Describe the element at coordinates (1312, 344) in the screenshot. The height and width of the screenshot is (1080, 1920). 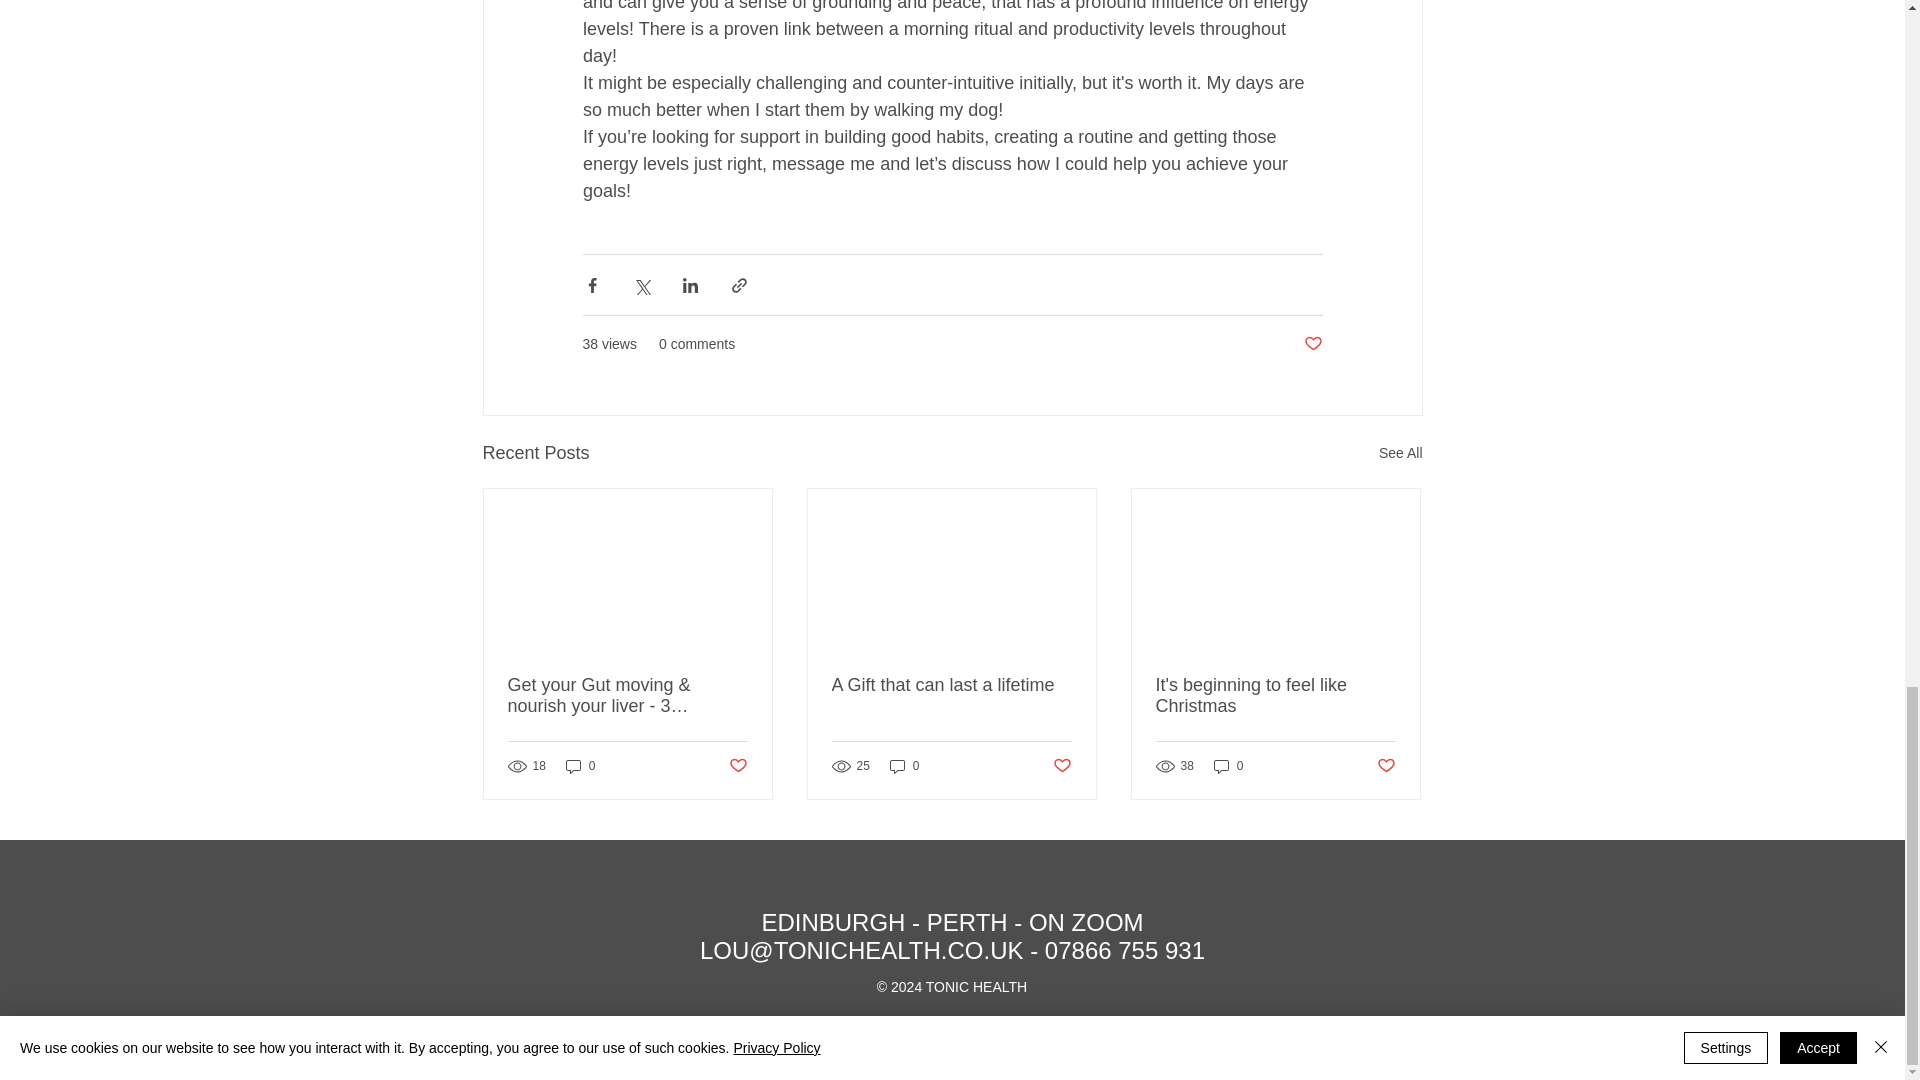
I see `Post not marked as liked` at that location.